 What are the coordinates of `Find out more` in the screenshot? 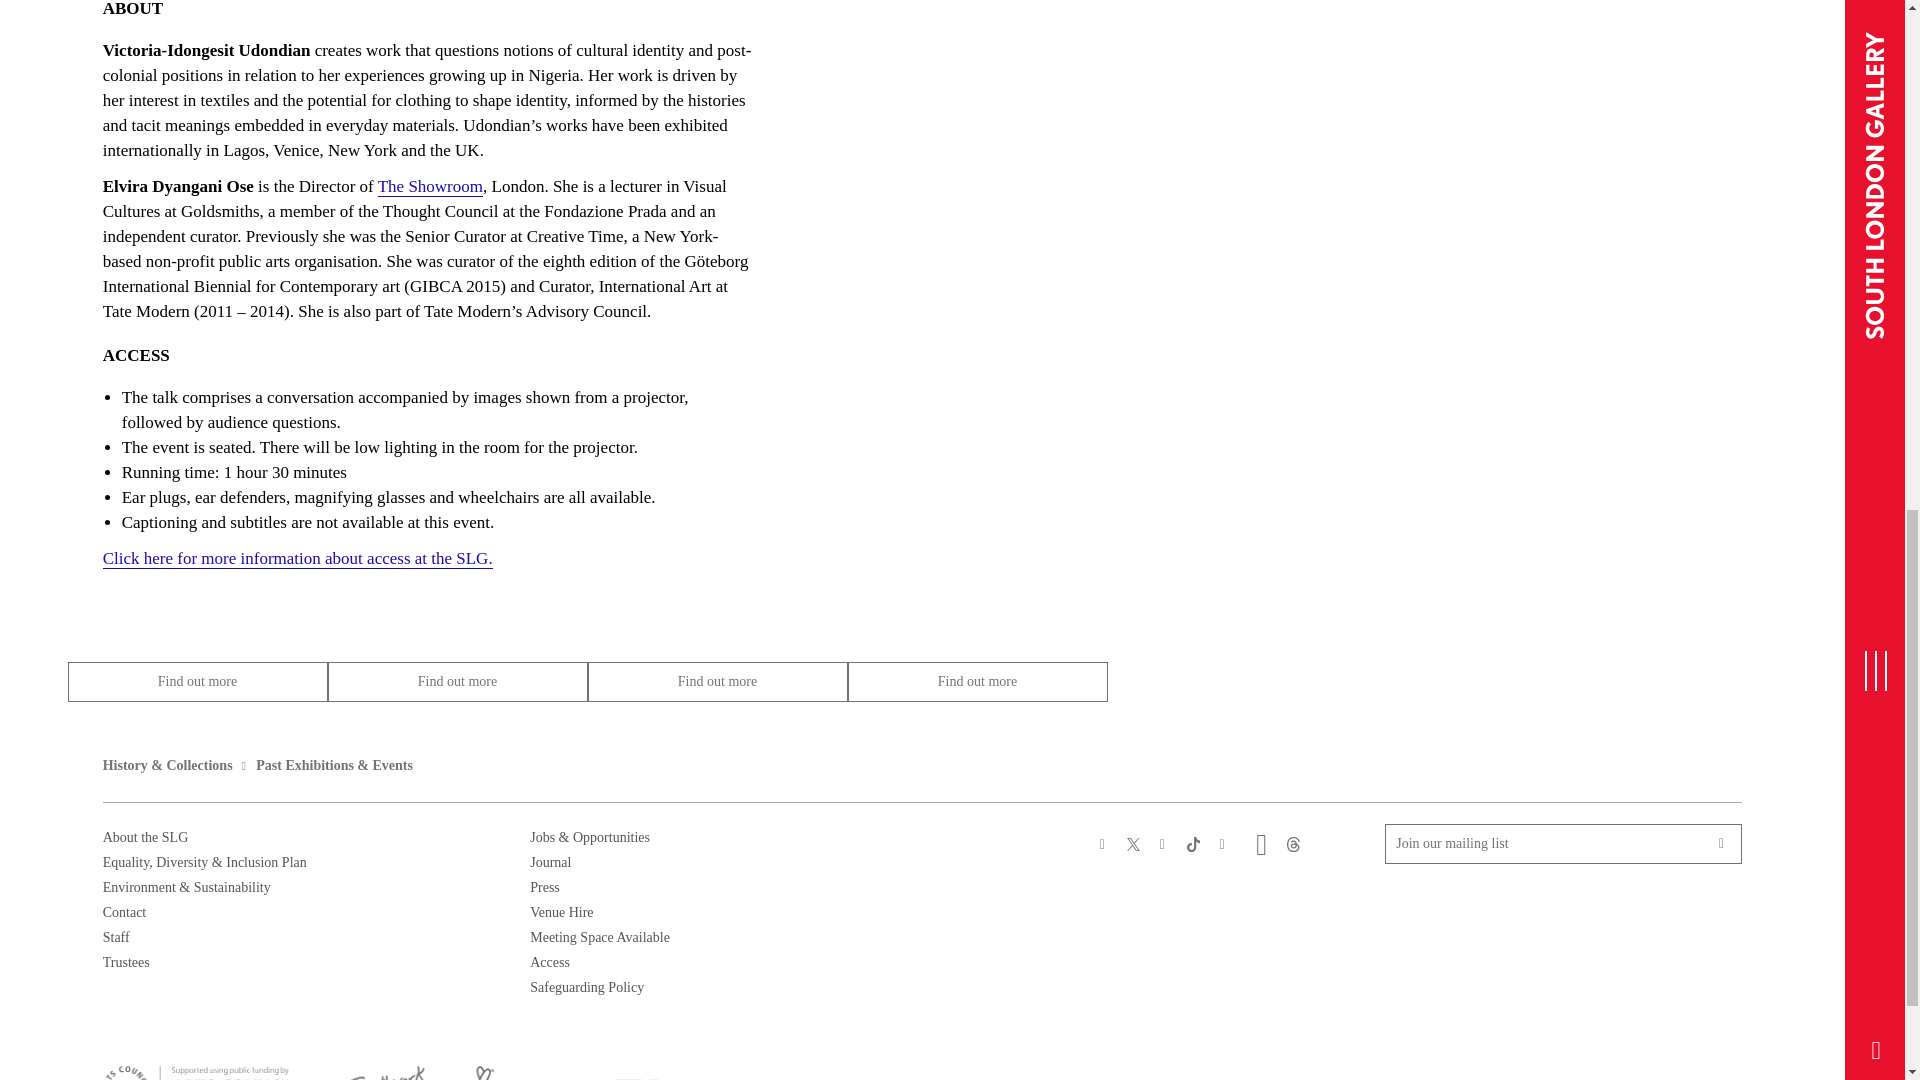 It's located at (198, 682).